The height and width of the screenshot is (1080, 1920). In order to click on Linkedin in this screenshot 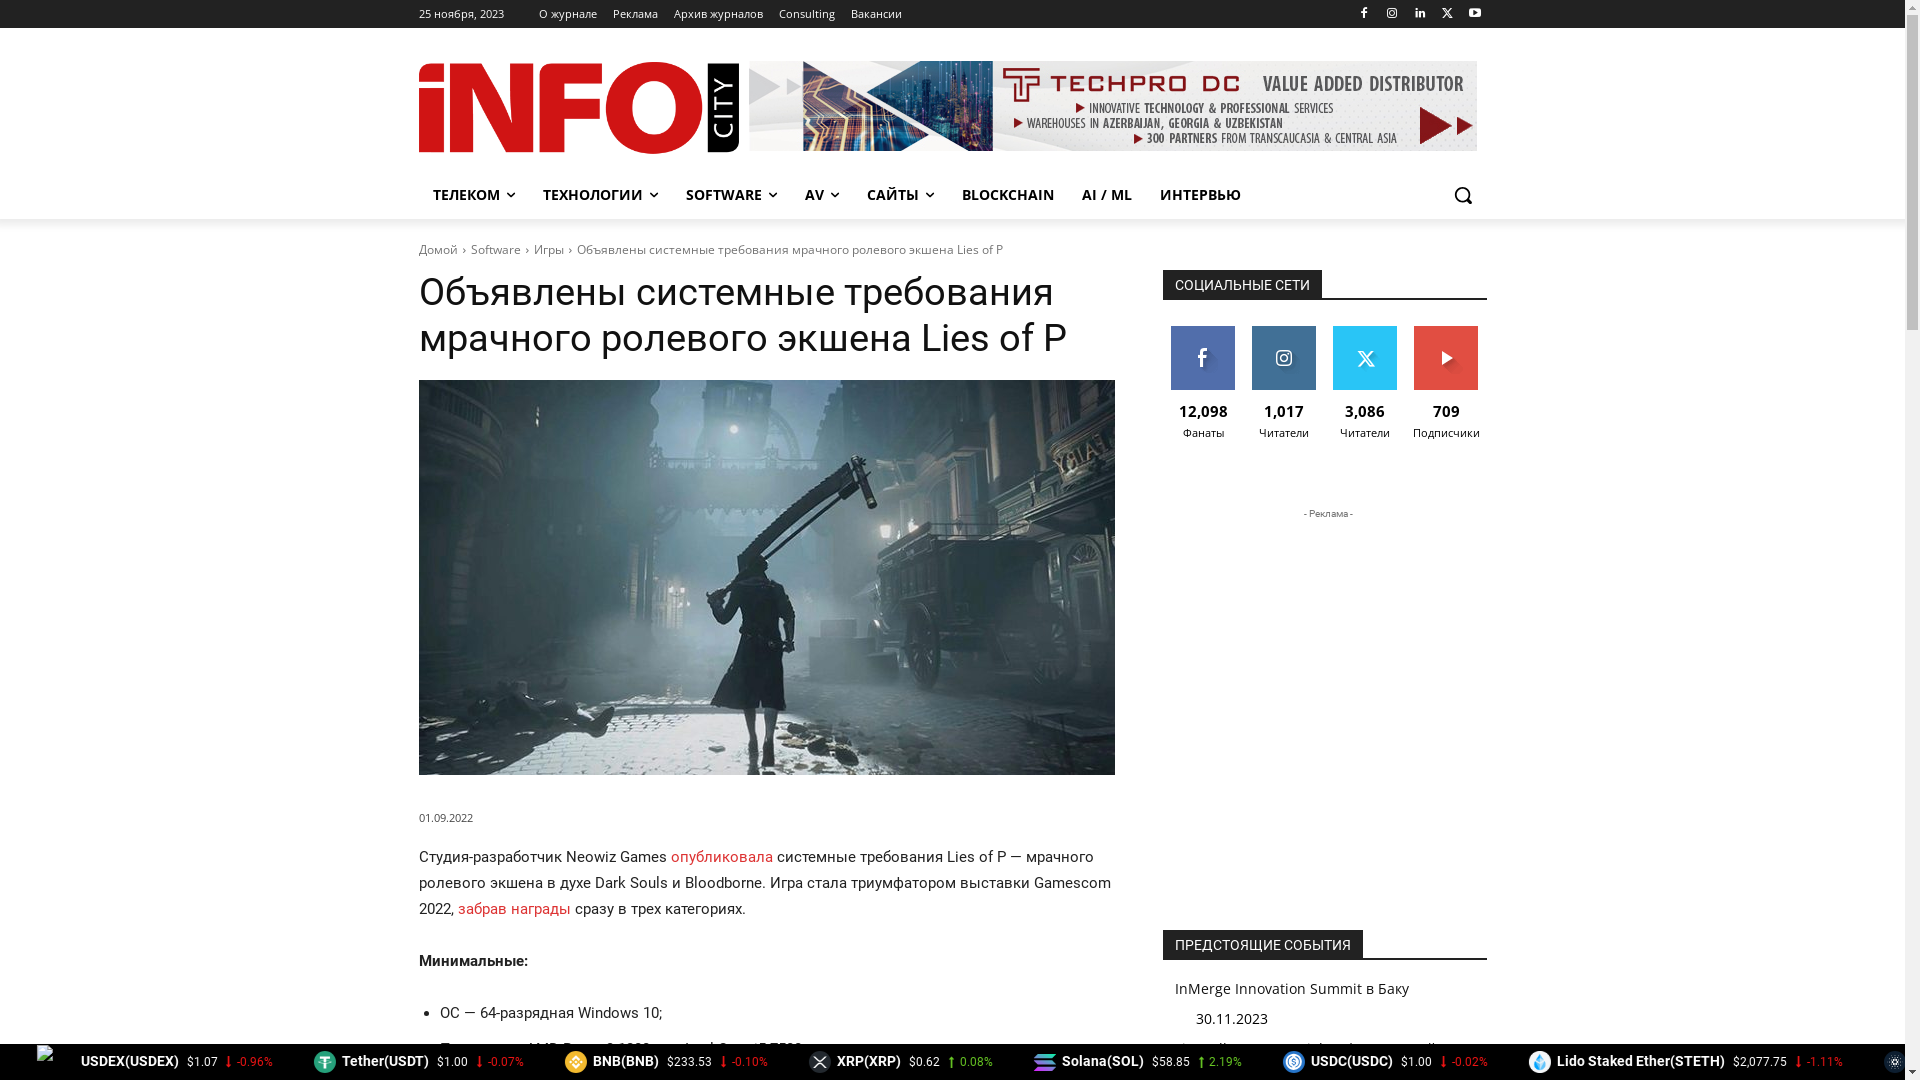, I will do `click(1420, 14)`.